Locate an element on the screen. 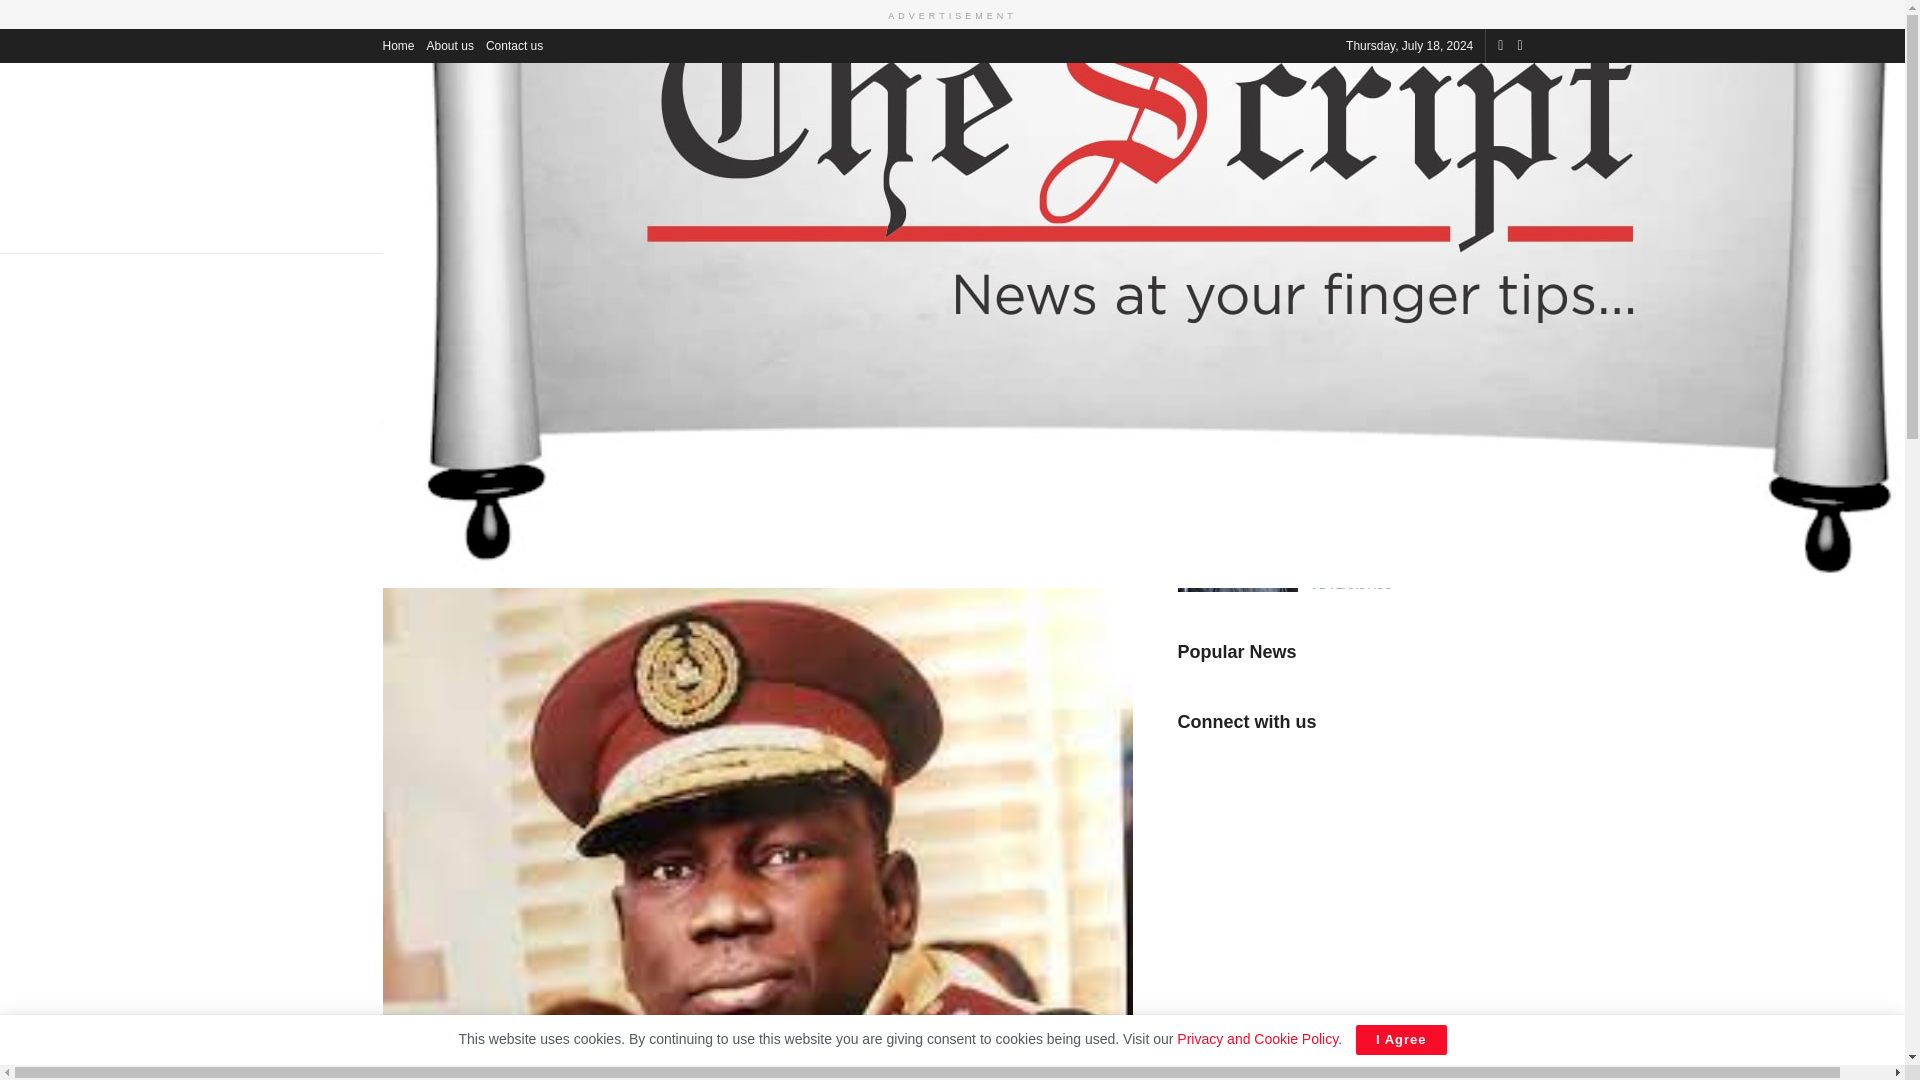 Image resolution: width=1920 pixels, height=1080 pixels. EDUCATION is located at coordinates (1233, 227).